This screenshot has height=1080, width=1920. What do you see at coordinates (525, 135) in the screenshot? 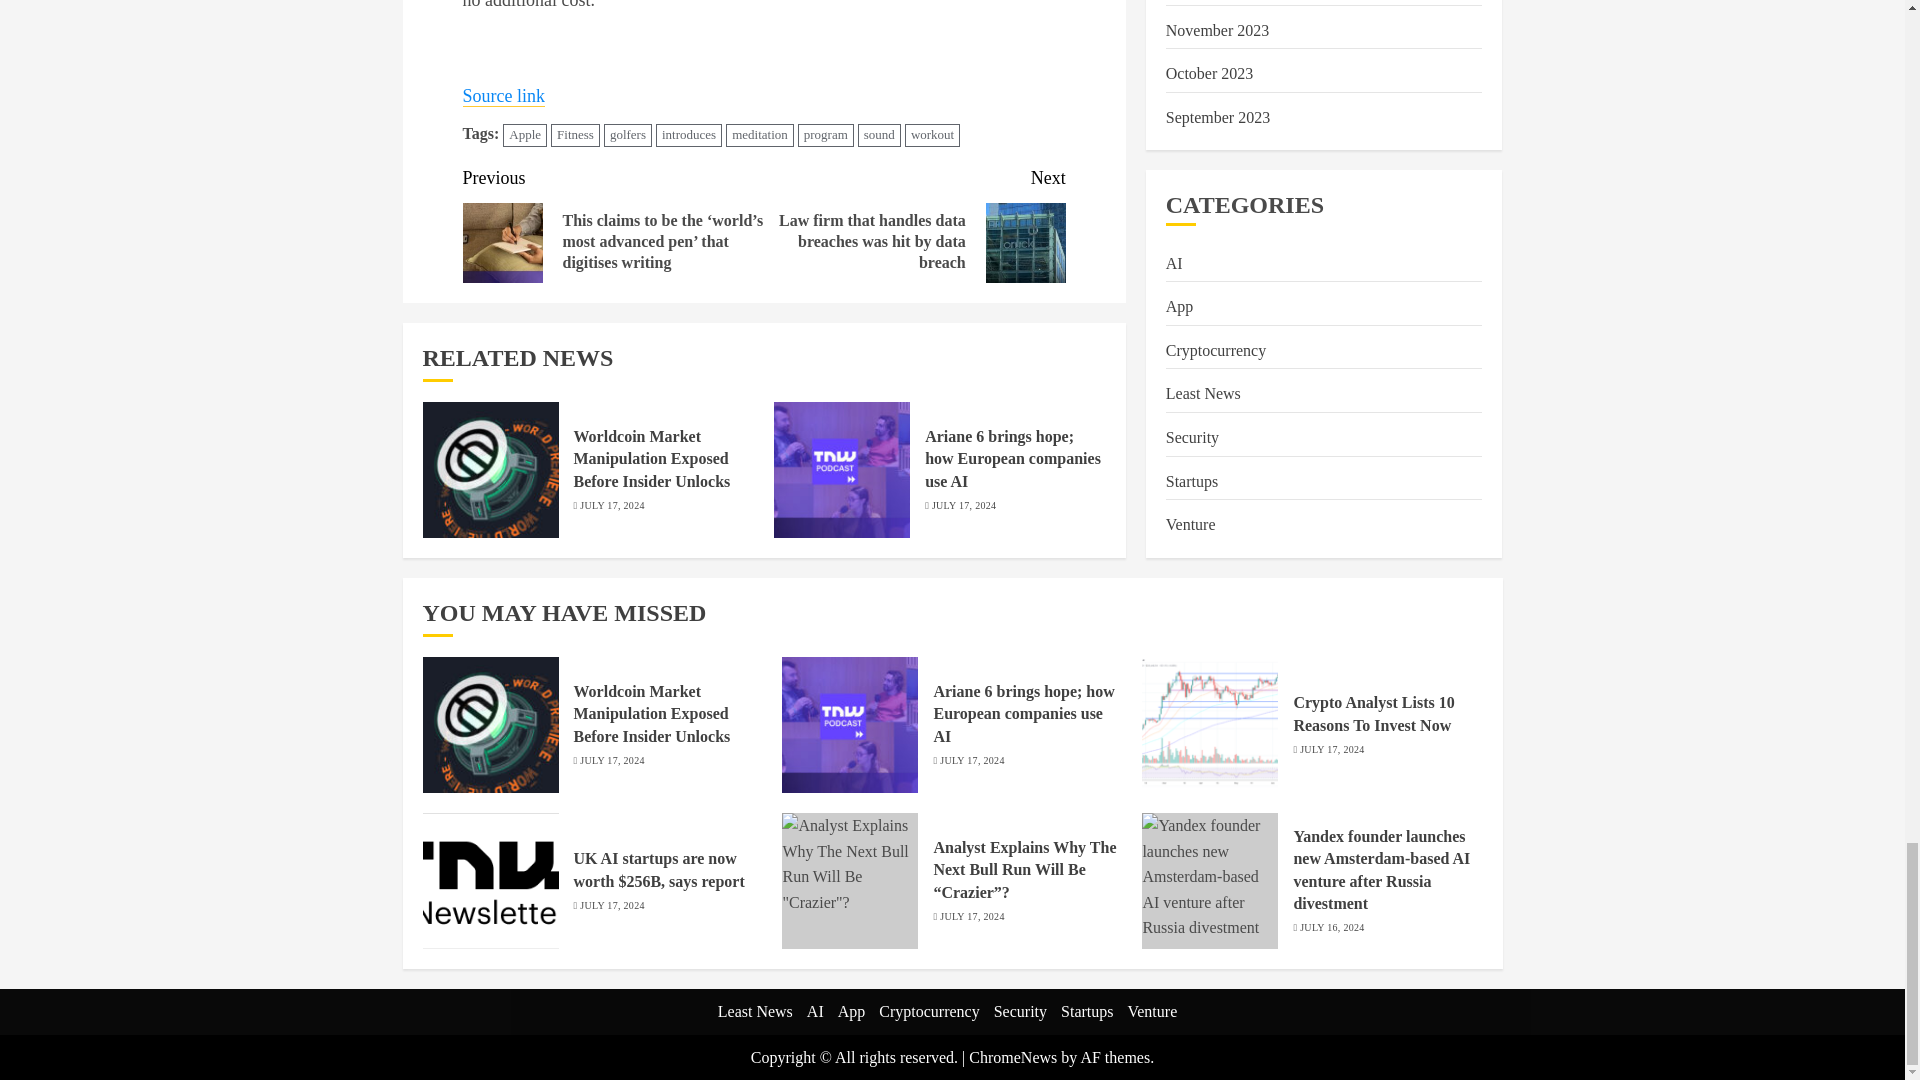
I see `Apple` at bounding box center [525, 135].